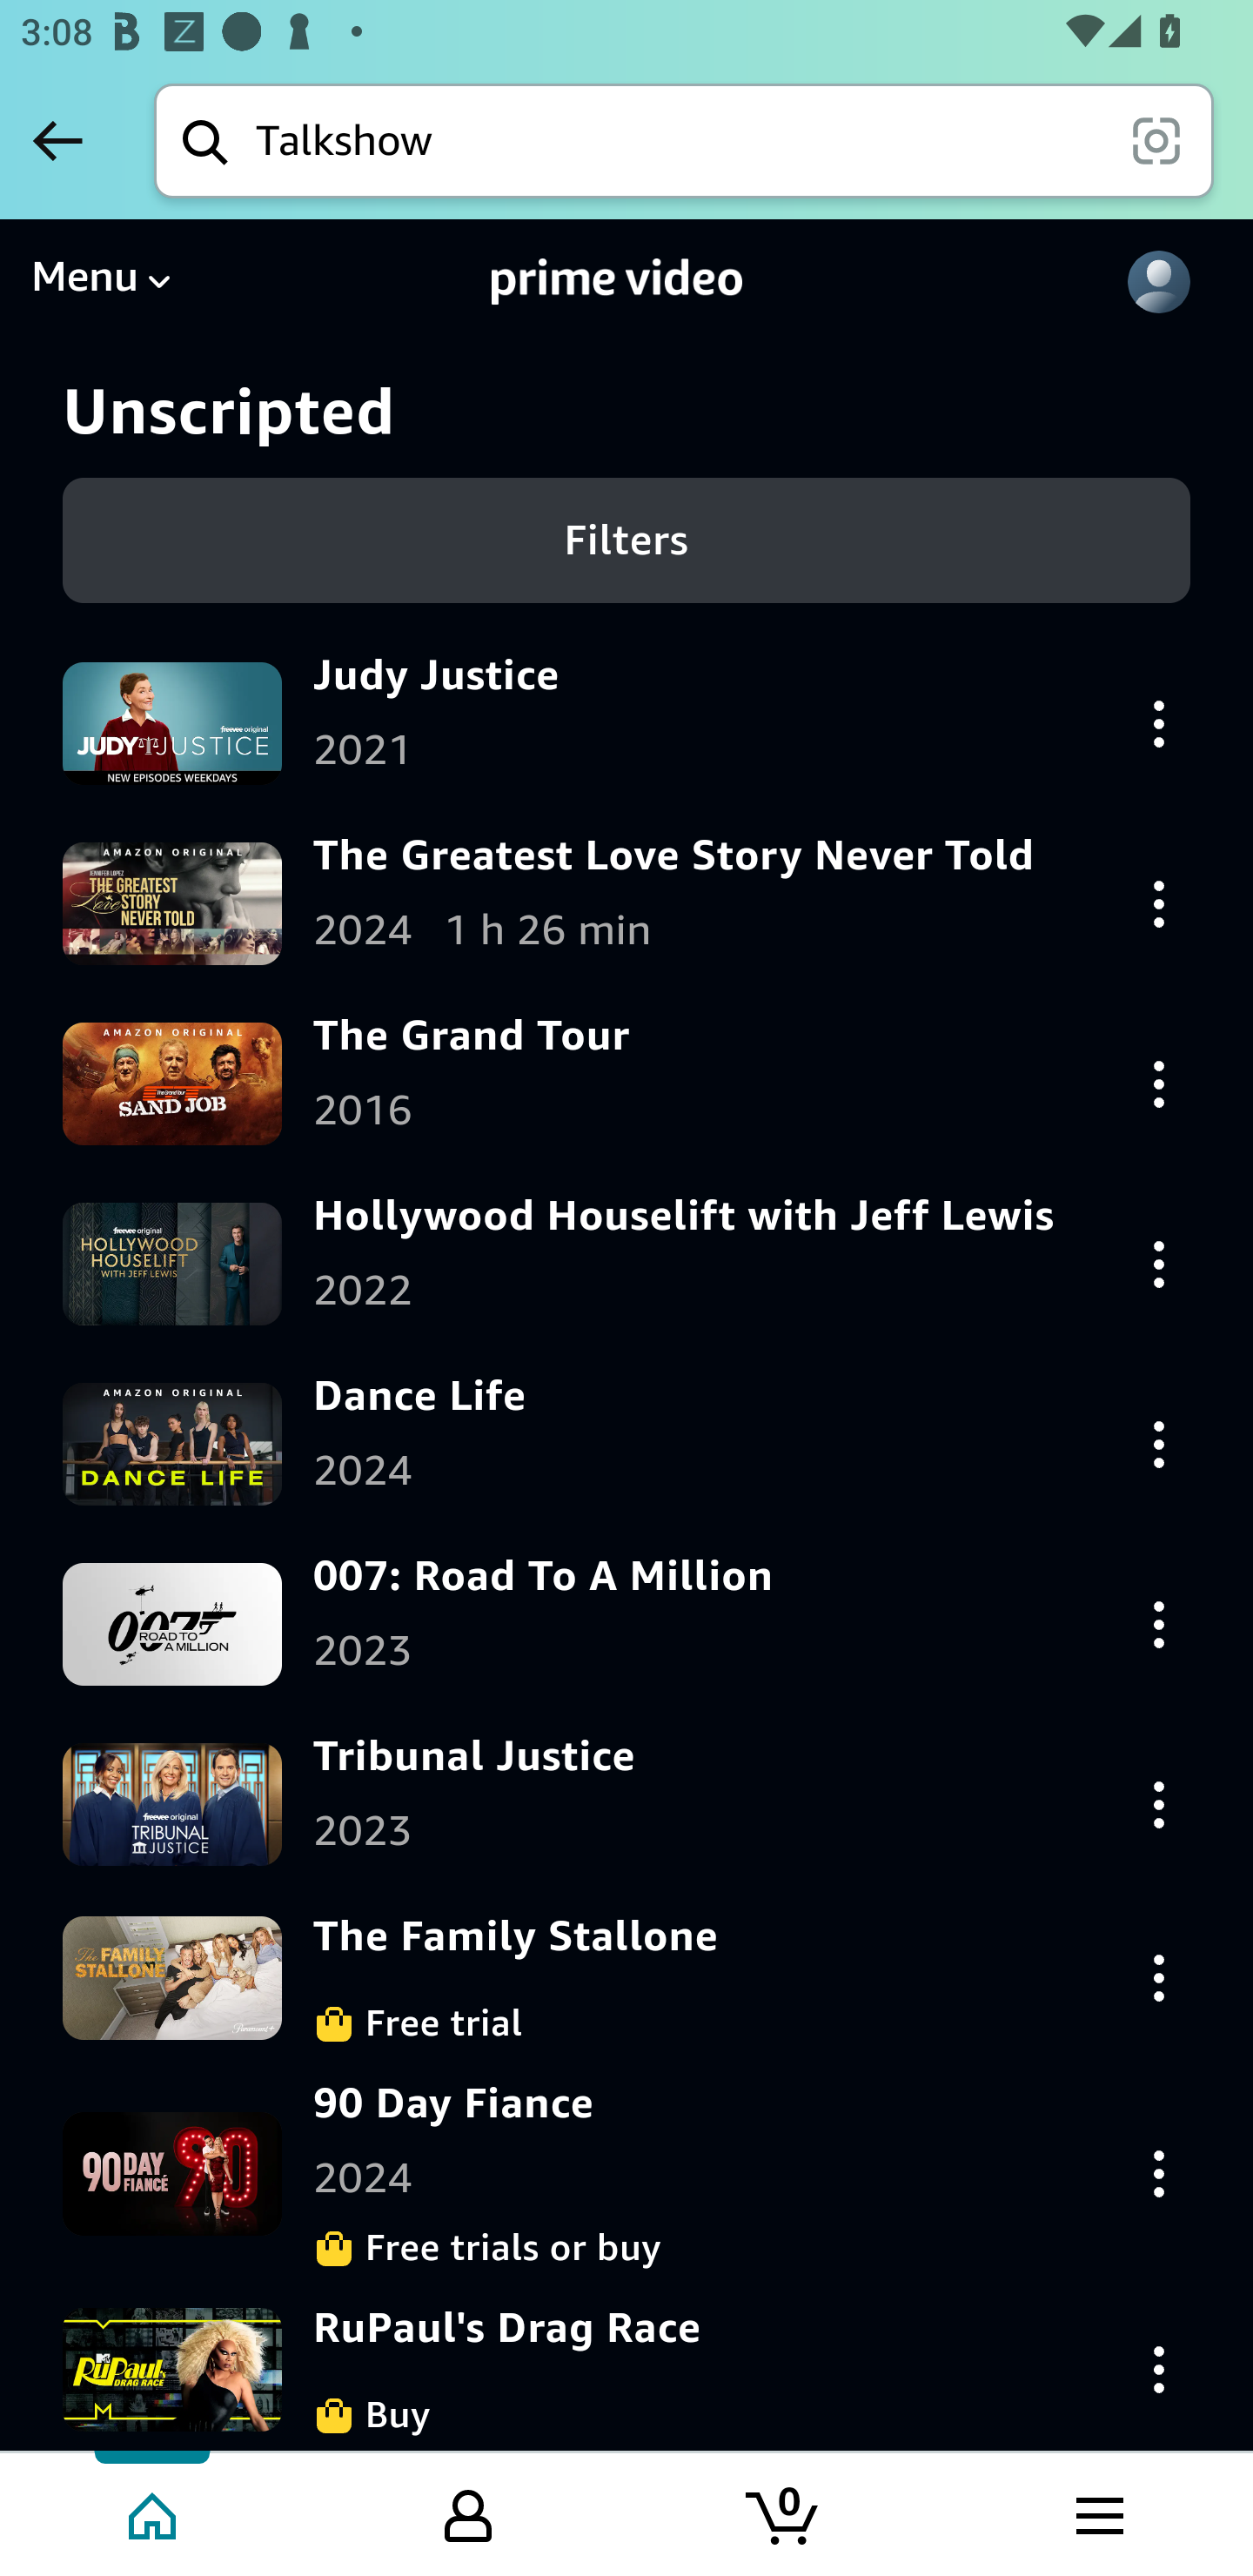 Image resolution: width=1253 pixels, height=2576 pixels. Describe the element at coordinates (468, 2512) in the screenshot. I see `Your Amazon.com Tab 2 of 4` at that location.